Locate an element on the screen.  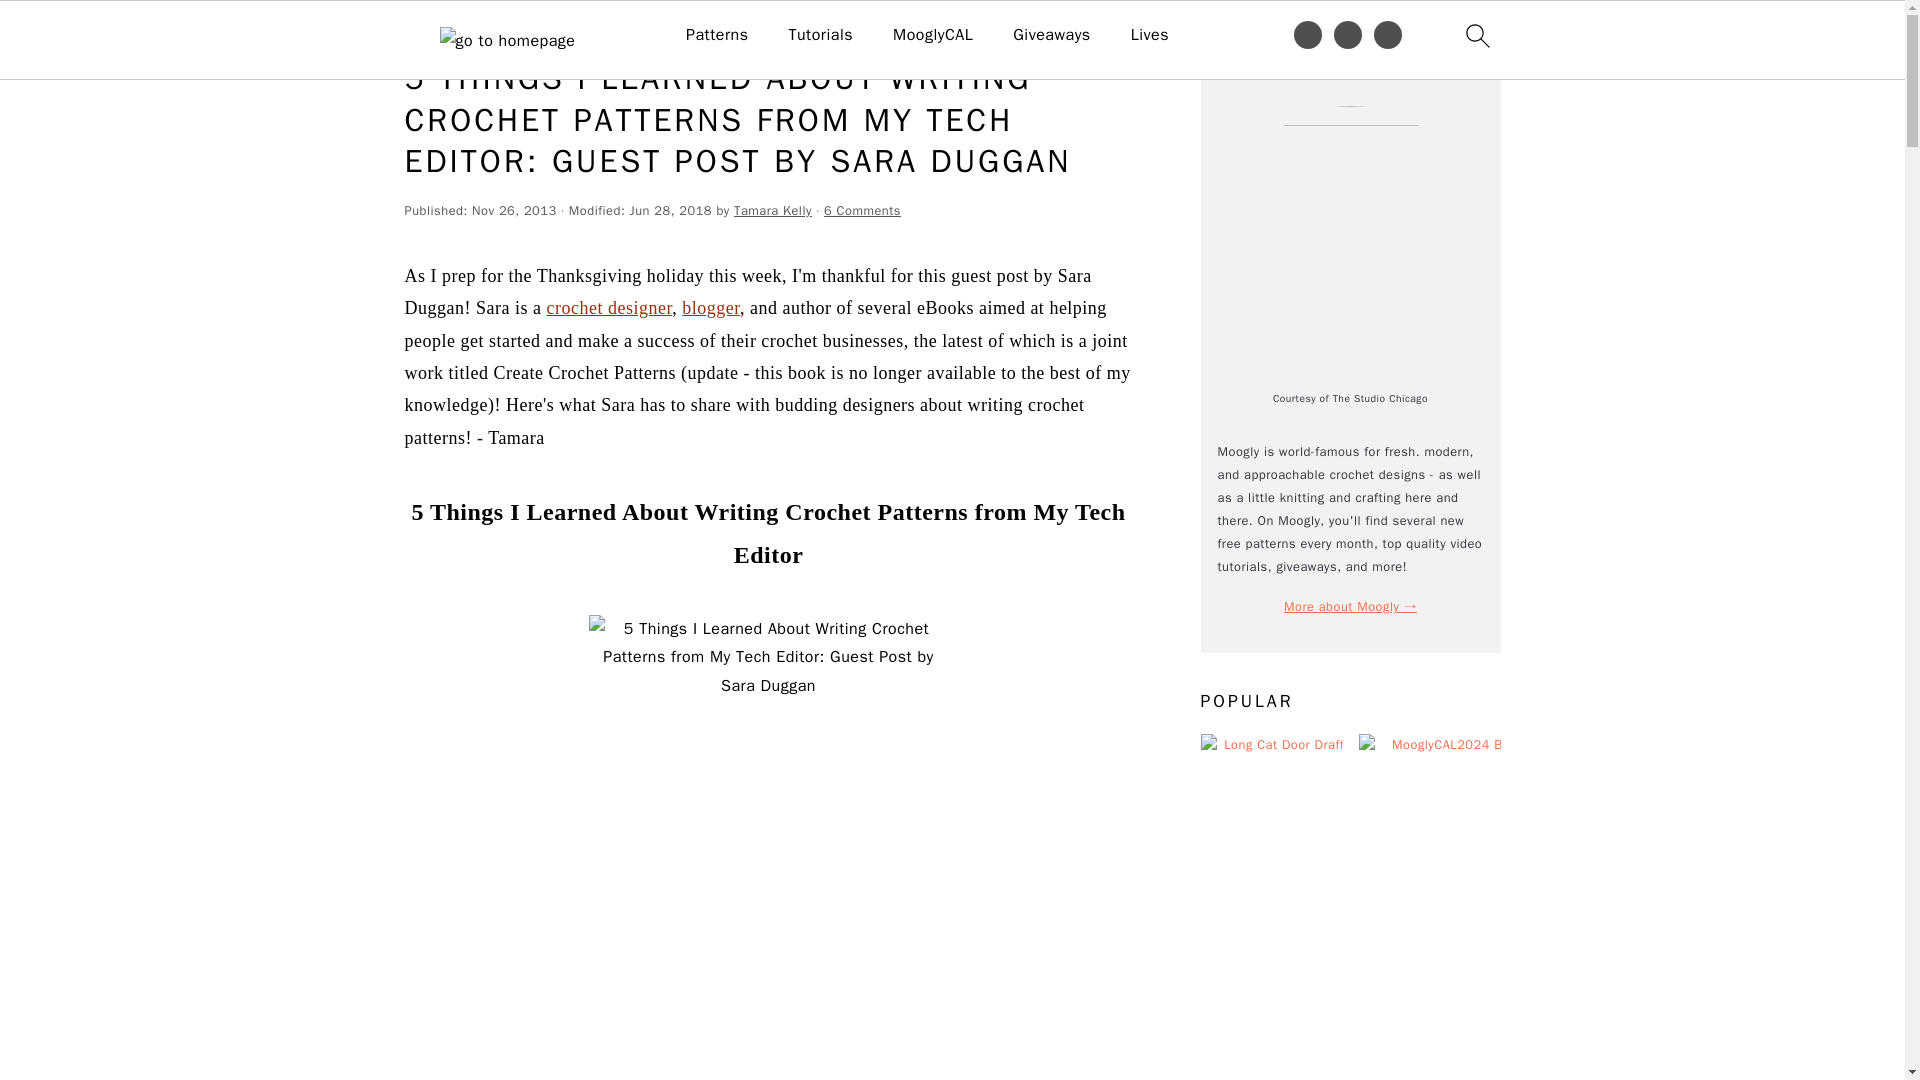
MooglyCAL is located at coordinates (932, 35).